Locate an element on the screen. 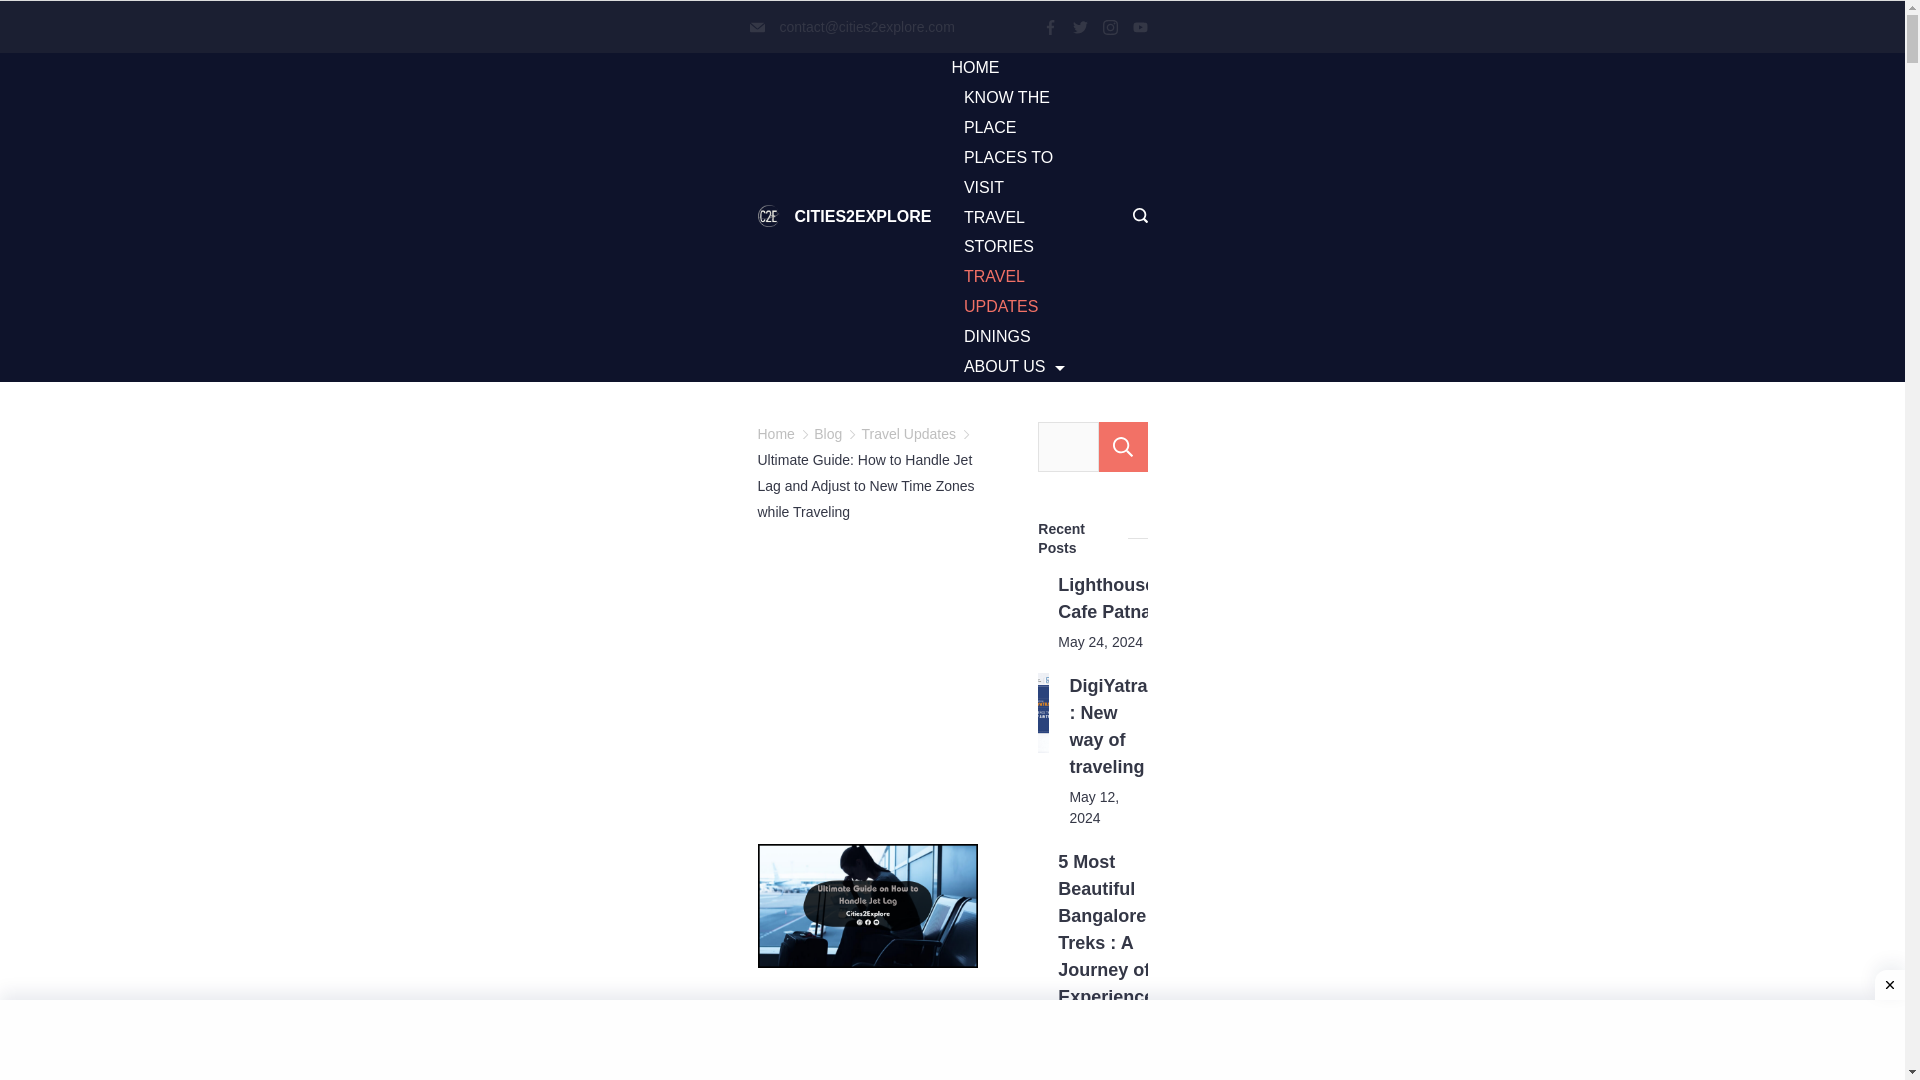 The image size is (1920, 1080). TRAVEL STORIES is located at coordinates (1021, 233).